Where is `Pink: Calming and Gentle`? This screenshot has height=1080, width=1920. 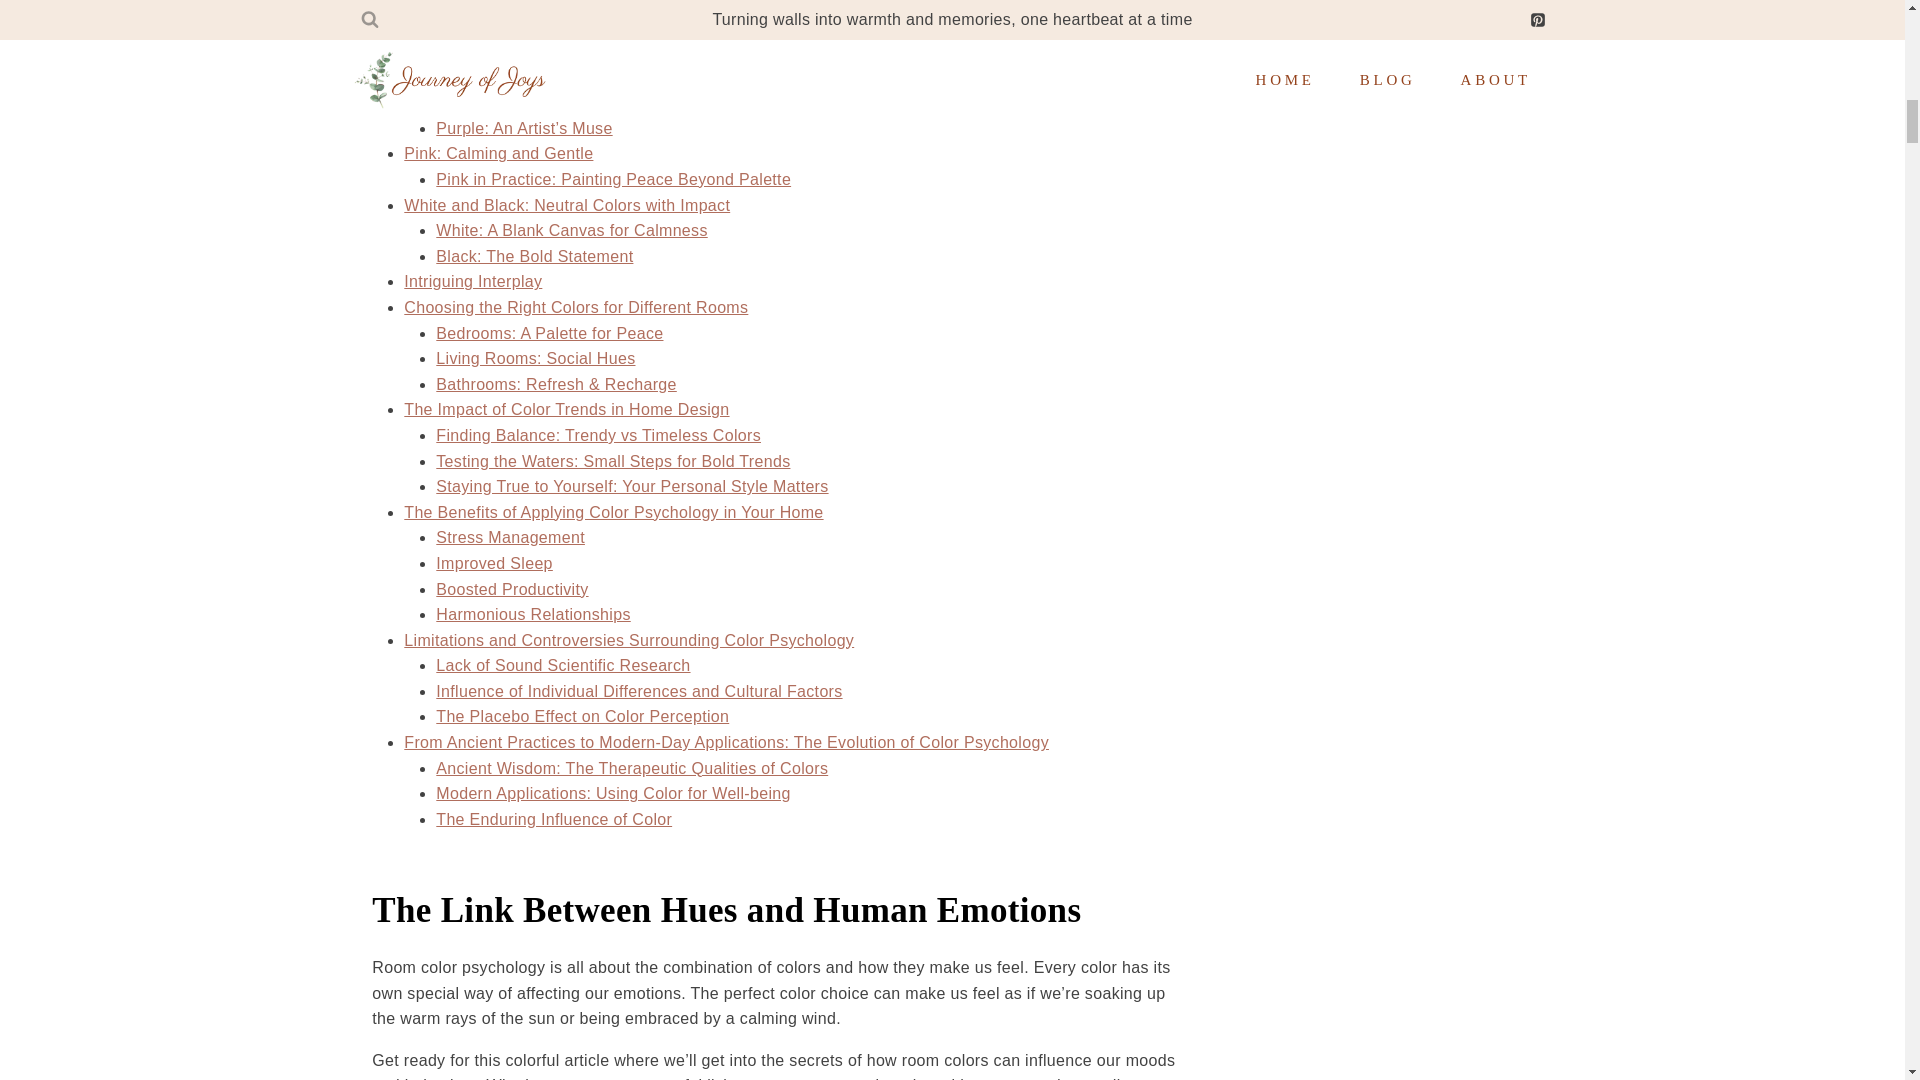 Pink: Calming and Gentle is located at coordinates (498, 153).